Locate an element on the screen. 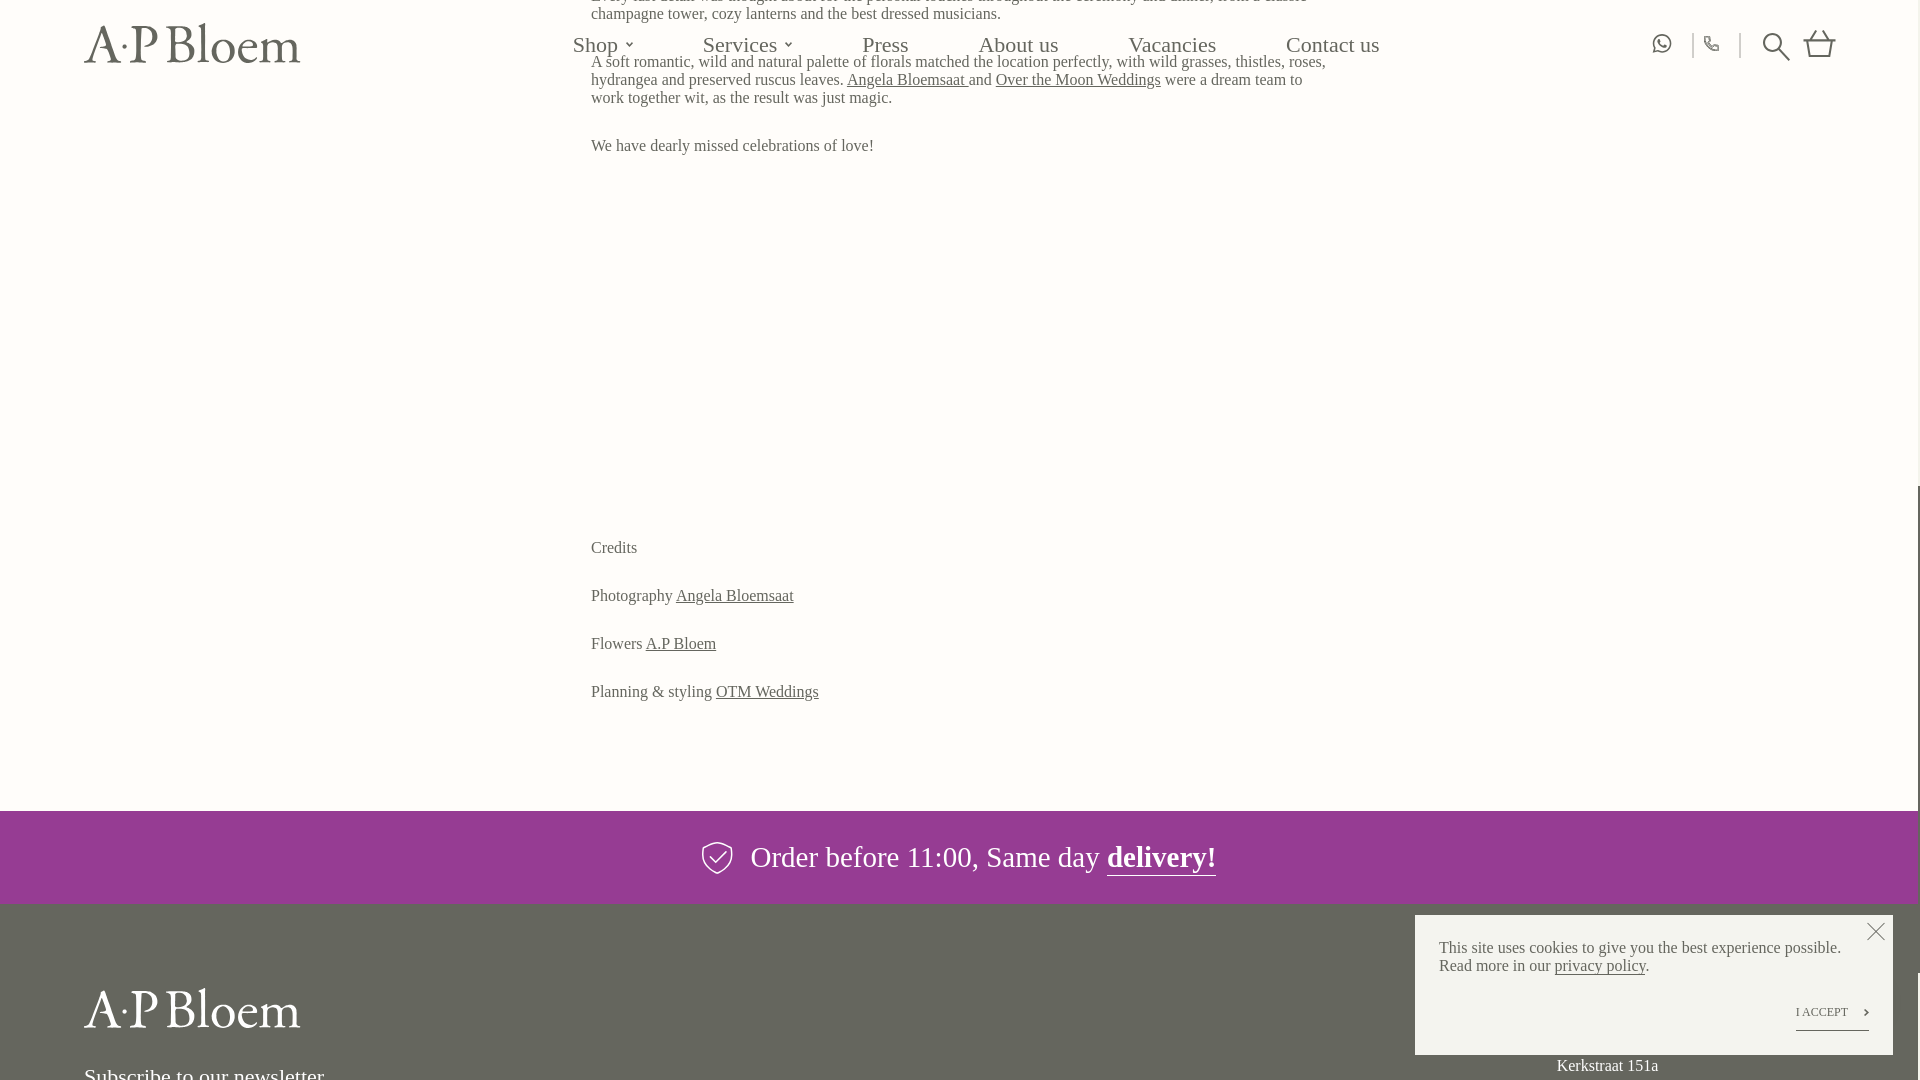 This screenshot has height=1080, width=1920. Over the Moon Weddings is located at coordinates (1078, 79).